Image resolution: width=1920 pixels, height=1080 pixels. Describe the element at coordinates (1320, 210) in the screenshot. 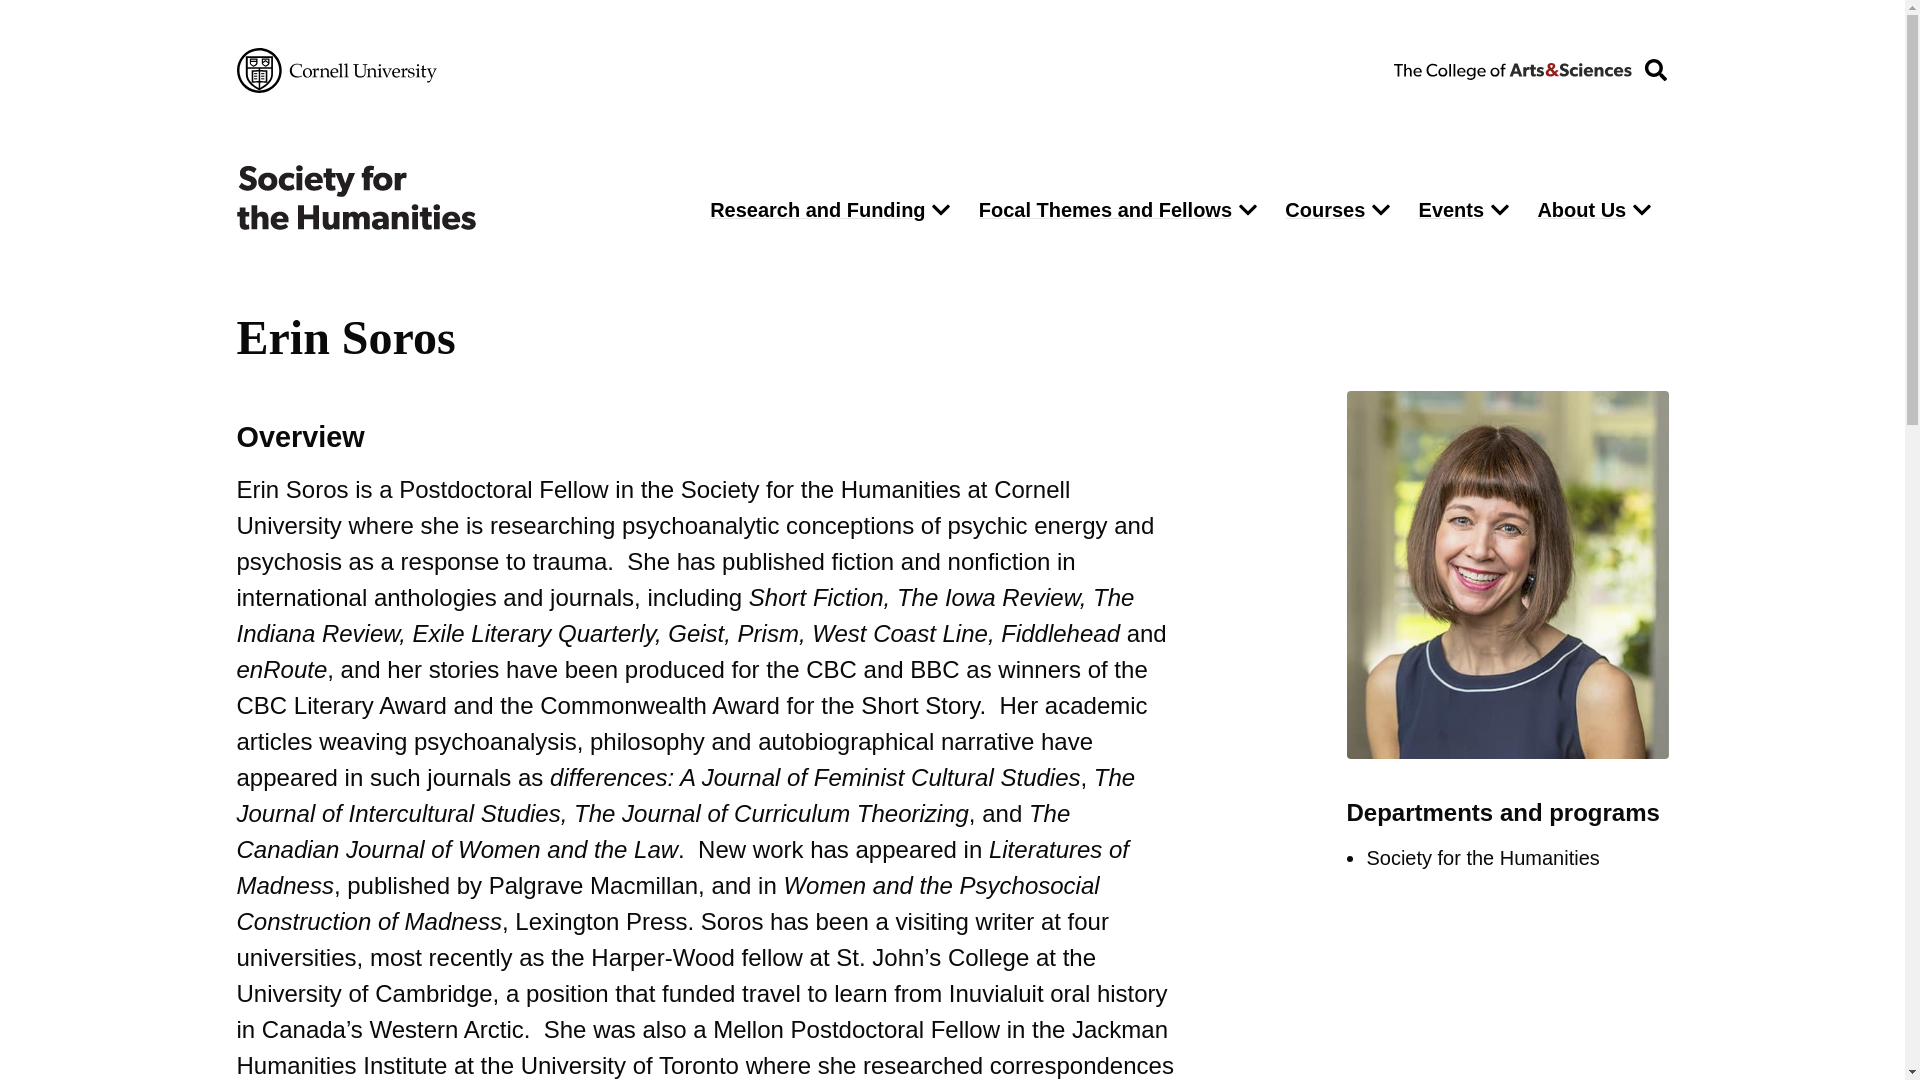

I see `Courses` at that location.